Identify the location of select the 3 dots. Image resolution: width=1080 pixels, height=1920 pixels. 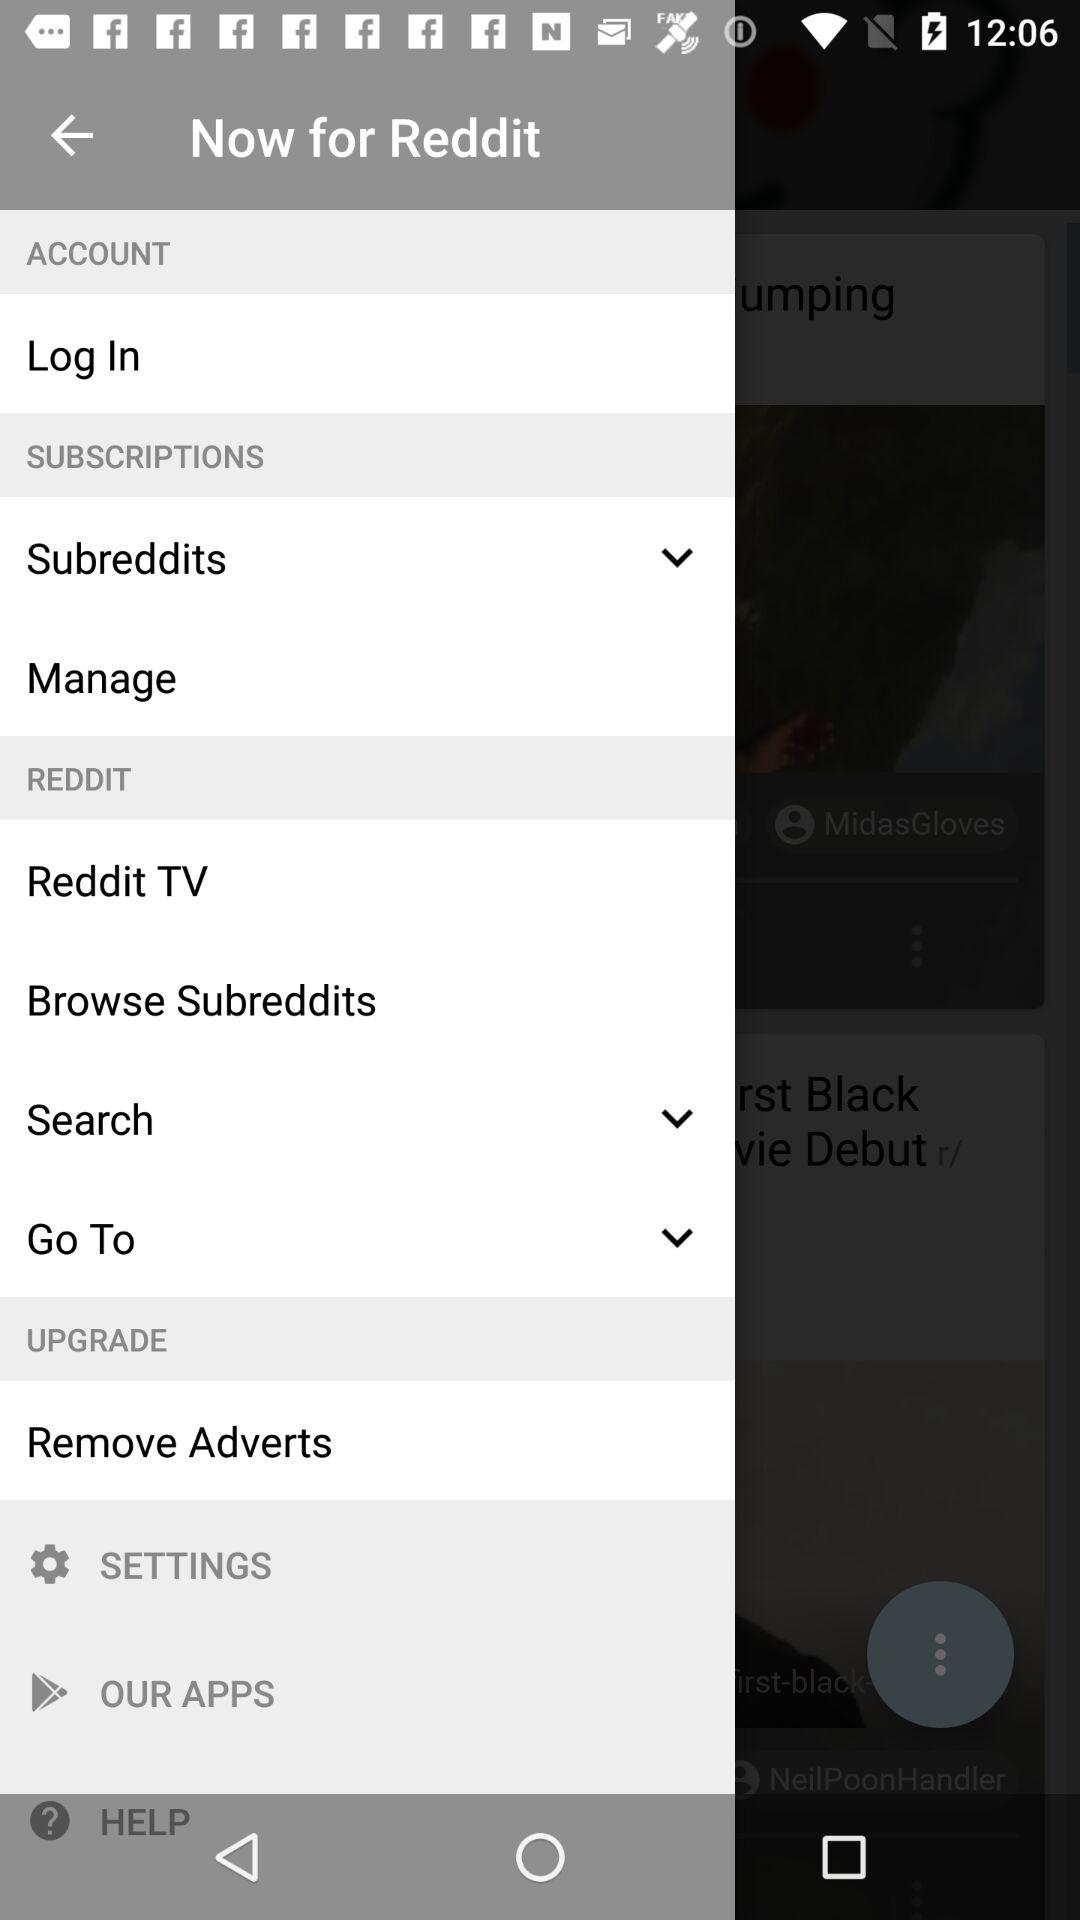
(940, 1654).